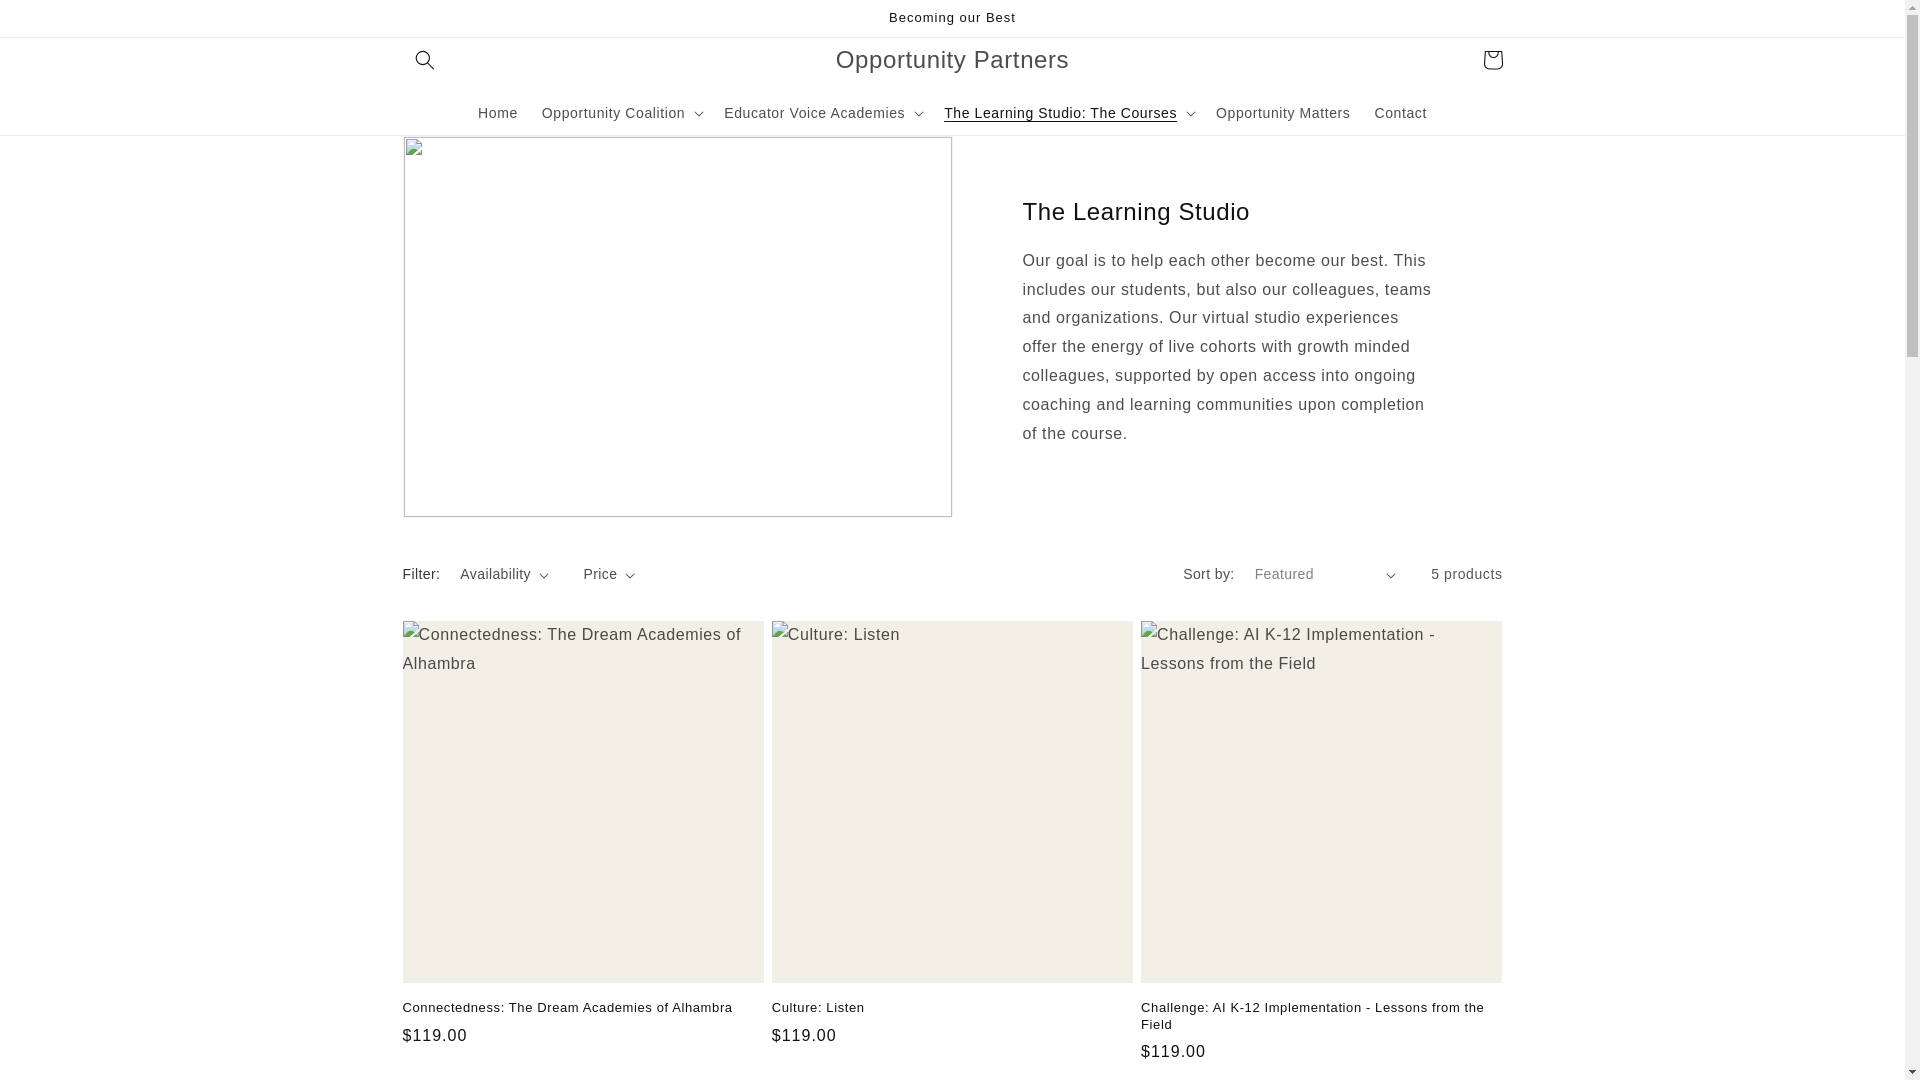  I want to click on Contact, so click(1400, 112).